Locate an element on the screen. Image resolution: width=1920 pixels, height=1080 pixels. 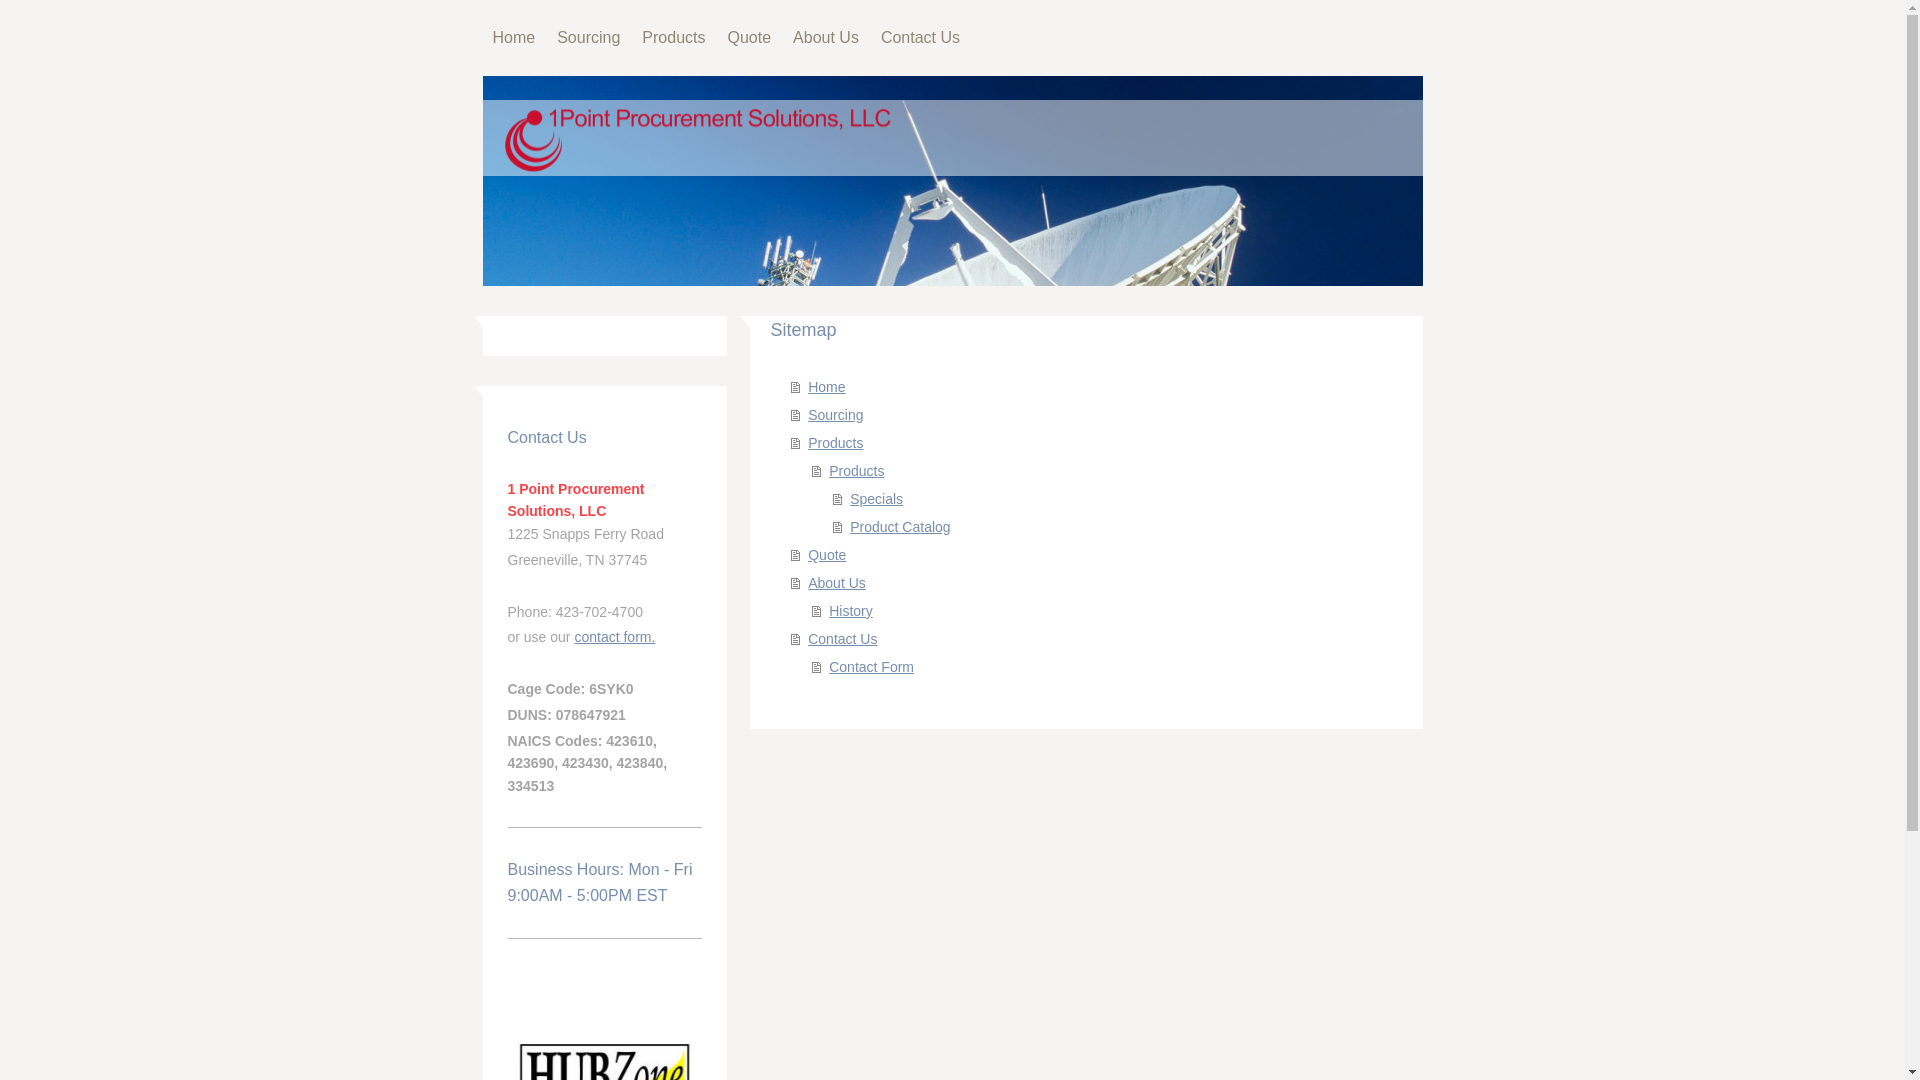
Quote is located at coordinates (1096, 555).